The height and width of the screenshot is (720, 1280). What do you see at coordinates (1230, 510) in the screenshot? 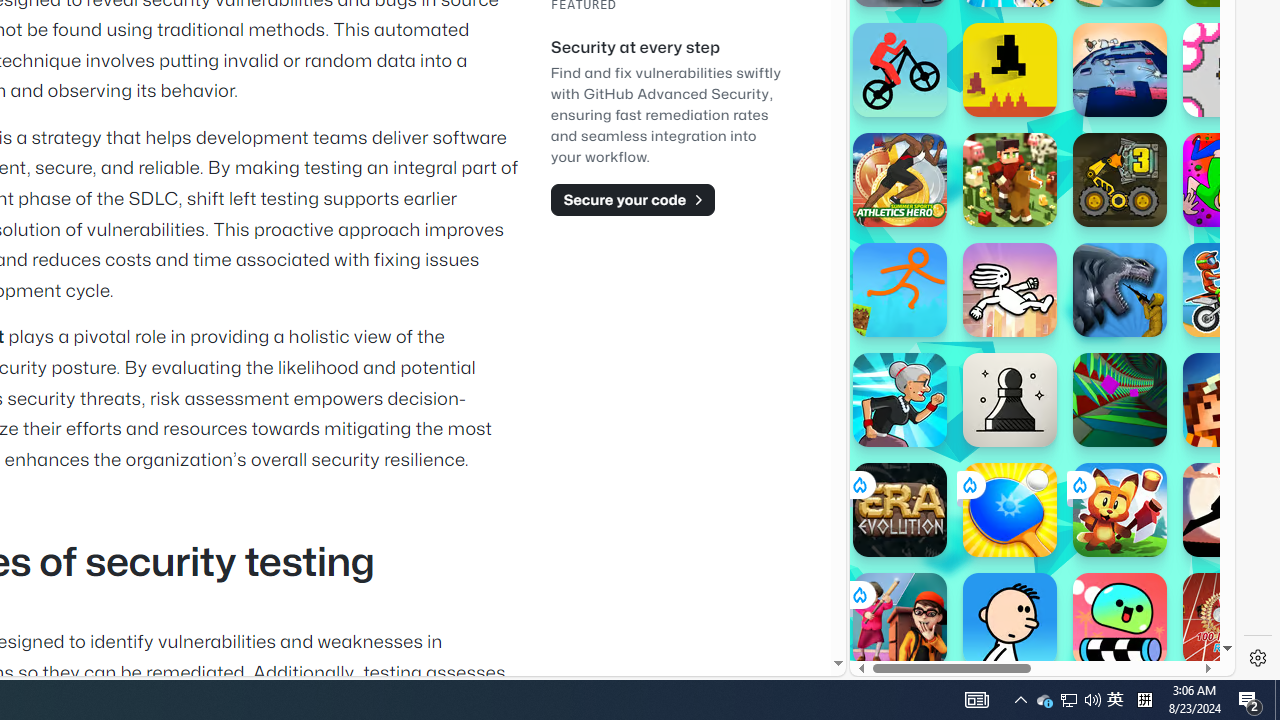
I see `The Speed Ninja` at bounding box center [1230, 510].